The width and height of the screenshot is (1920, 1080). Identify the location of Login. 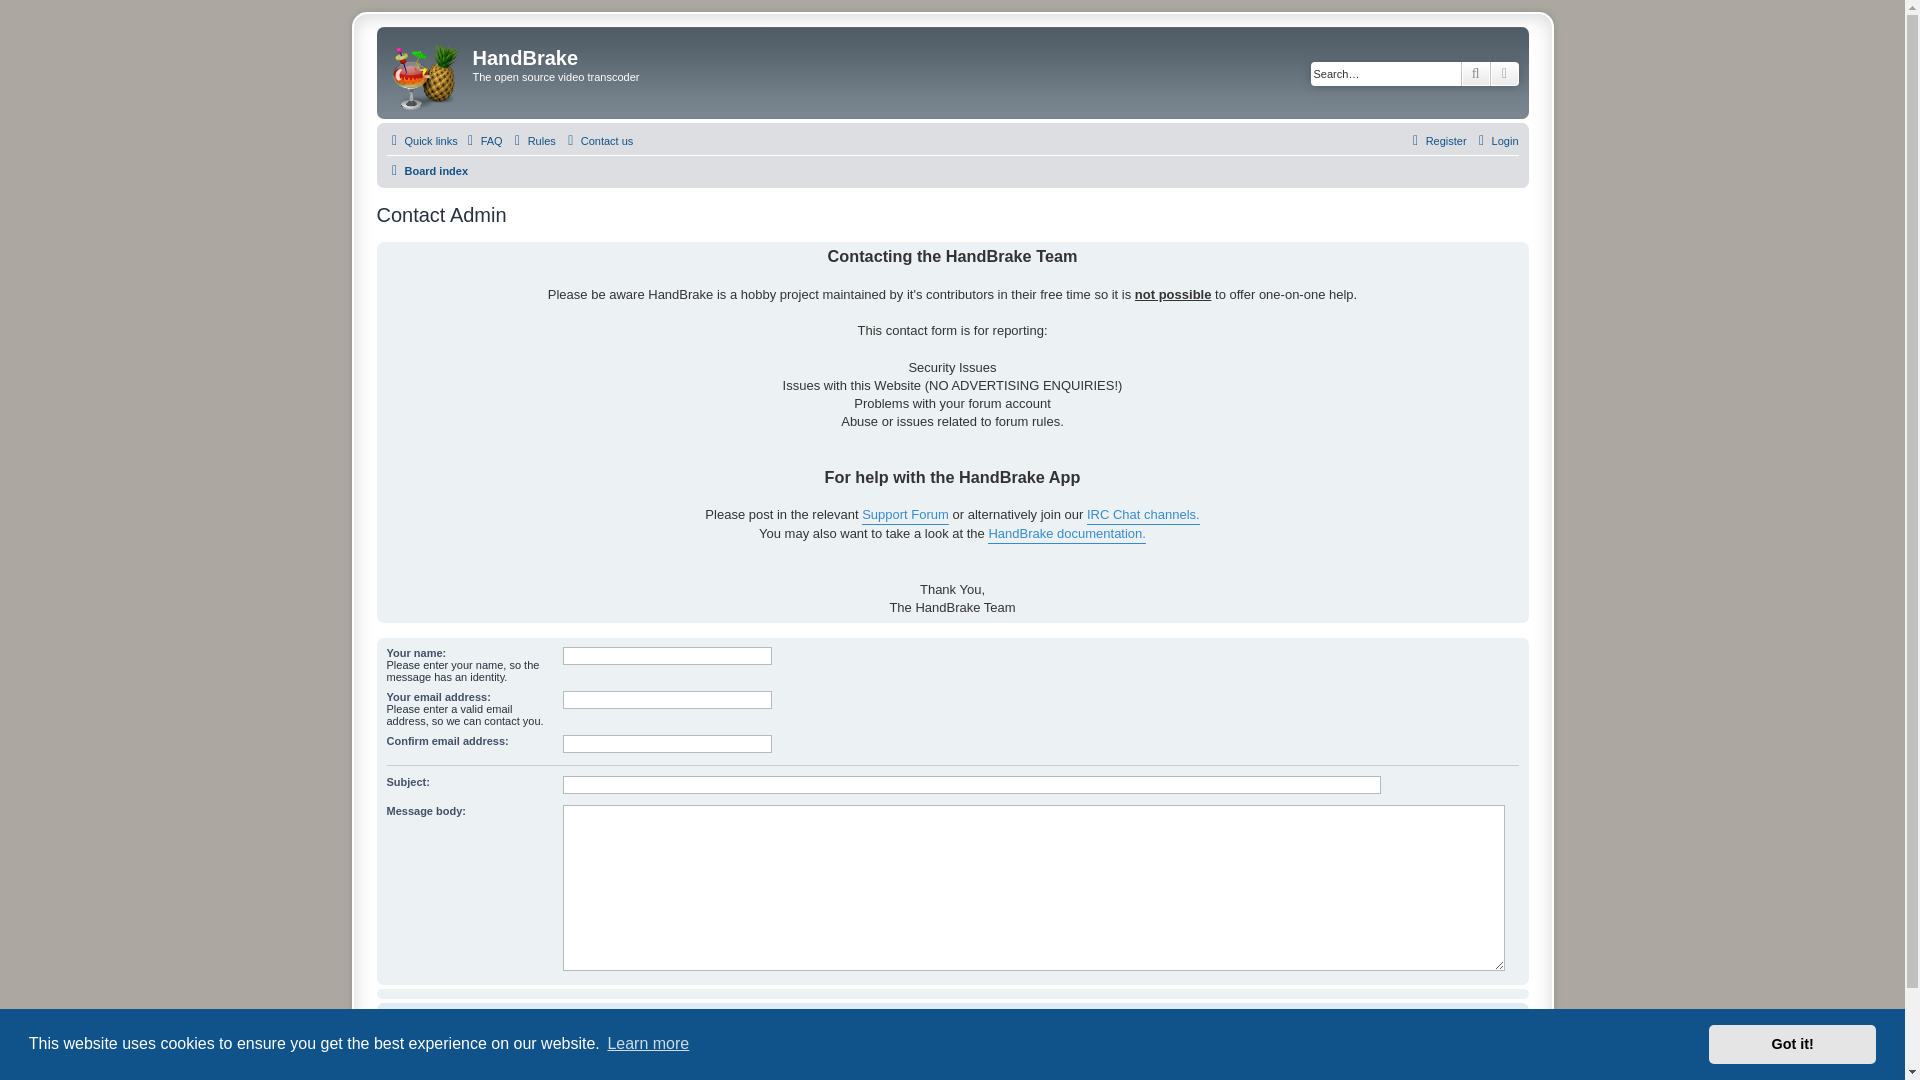
(1496, 140).